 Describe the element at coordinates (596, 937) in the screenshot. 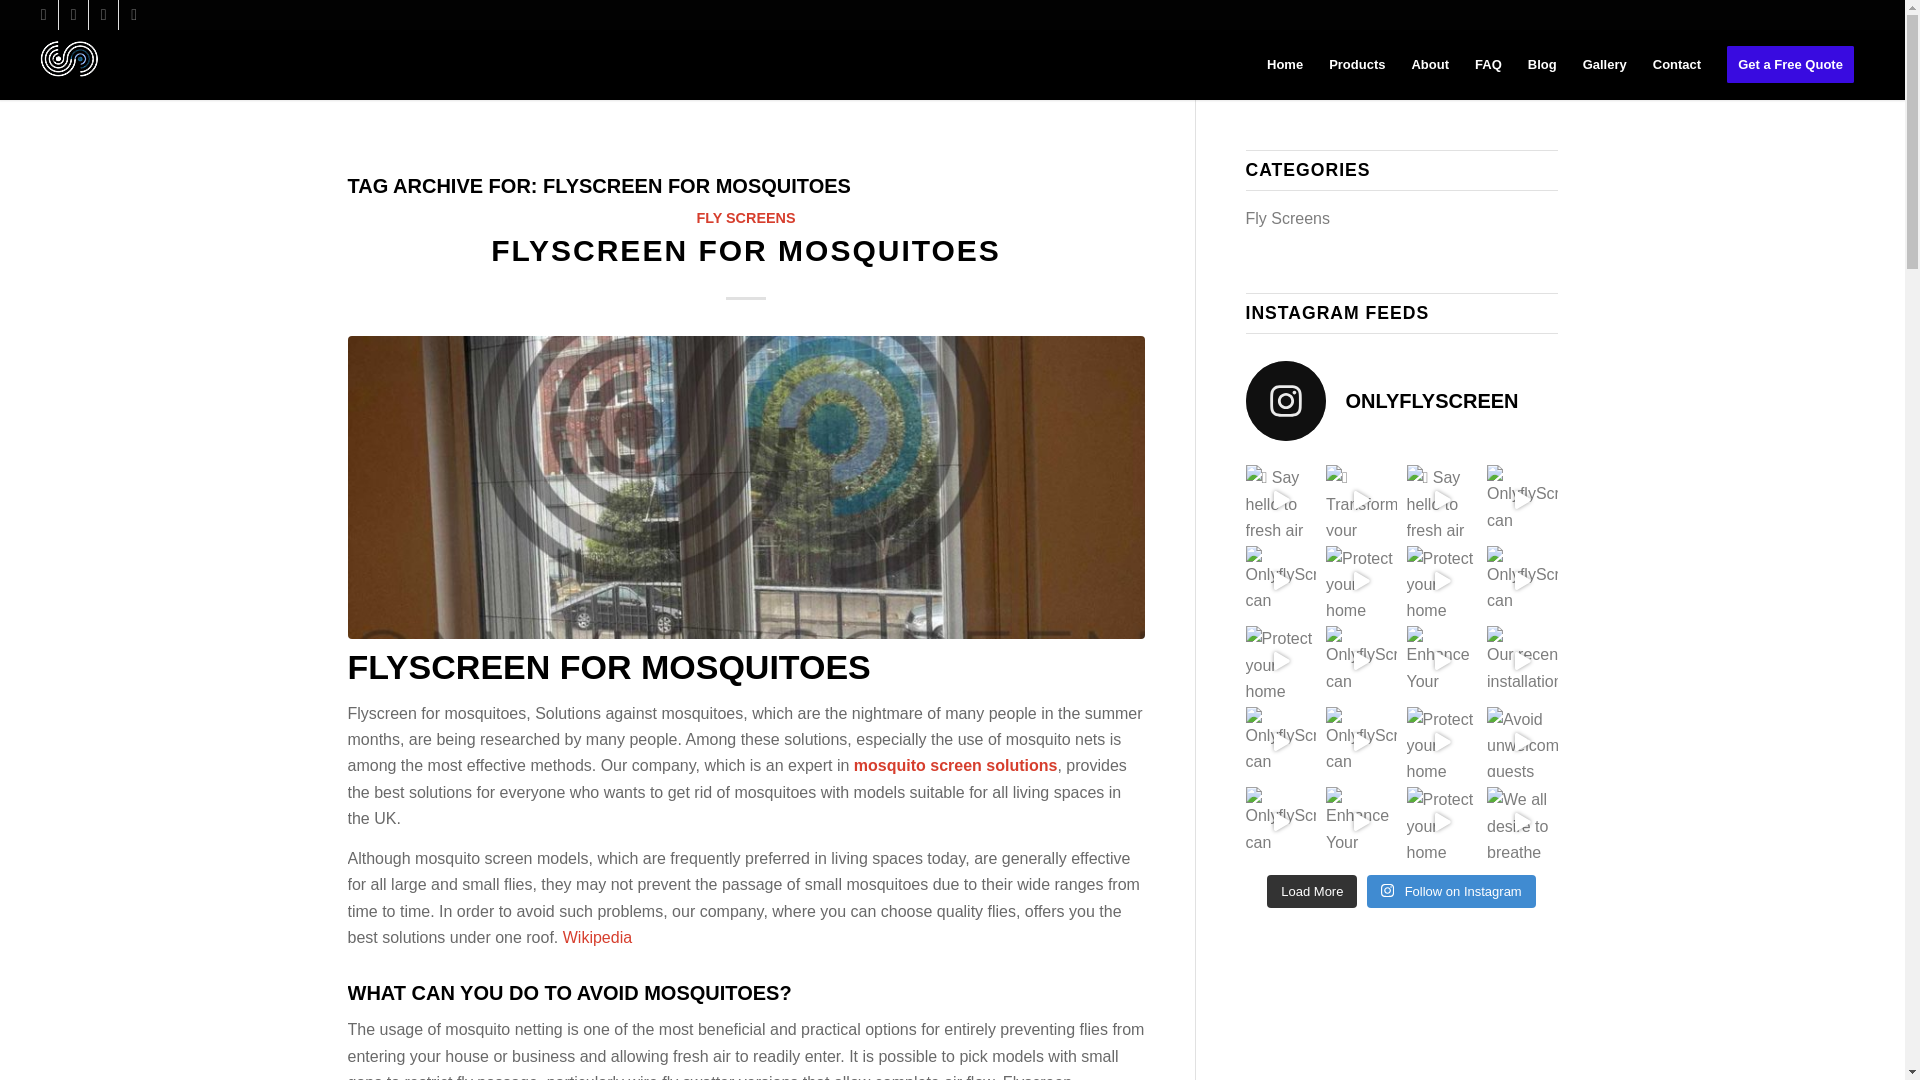

I see `Wikipedia` at that location.